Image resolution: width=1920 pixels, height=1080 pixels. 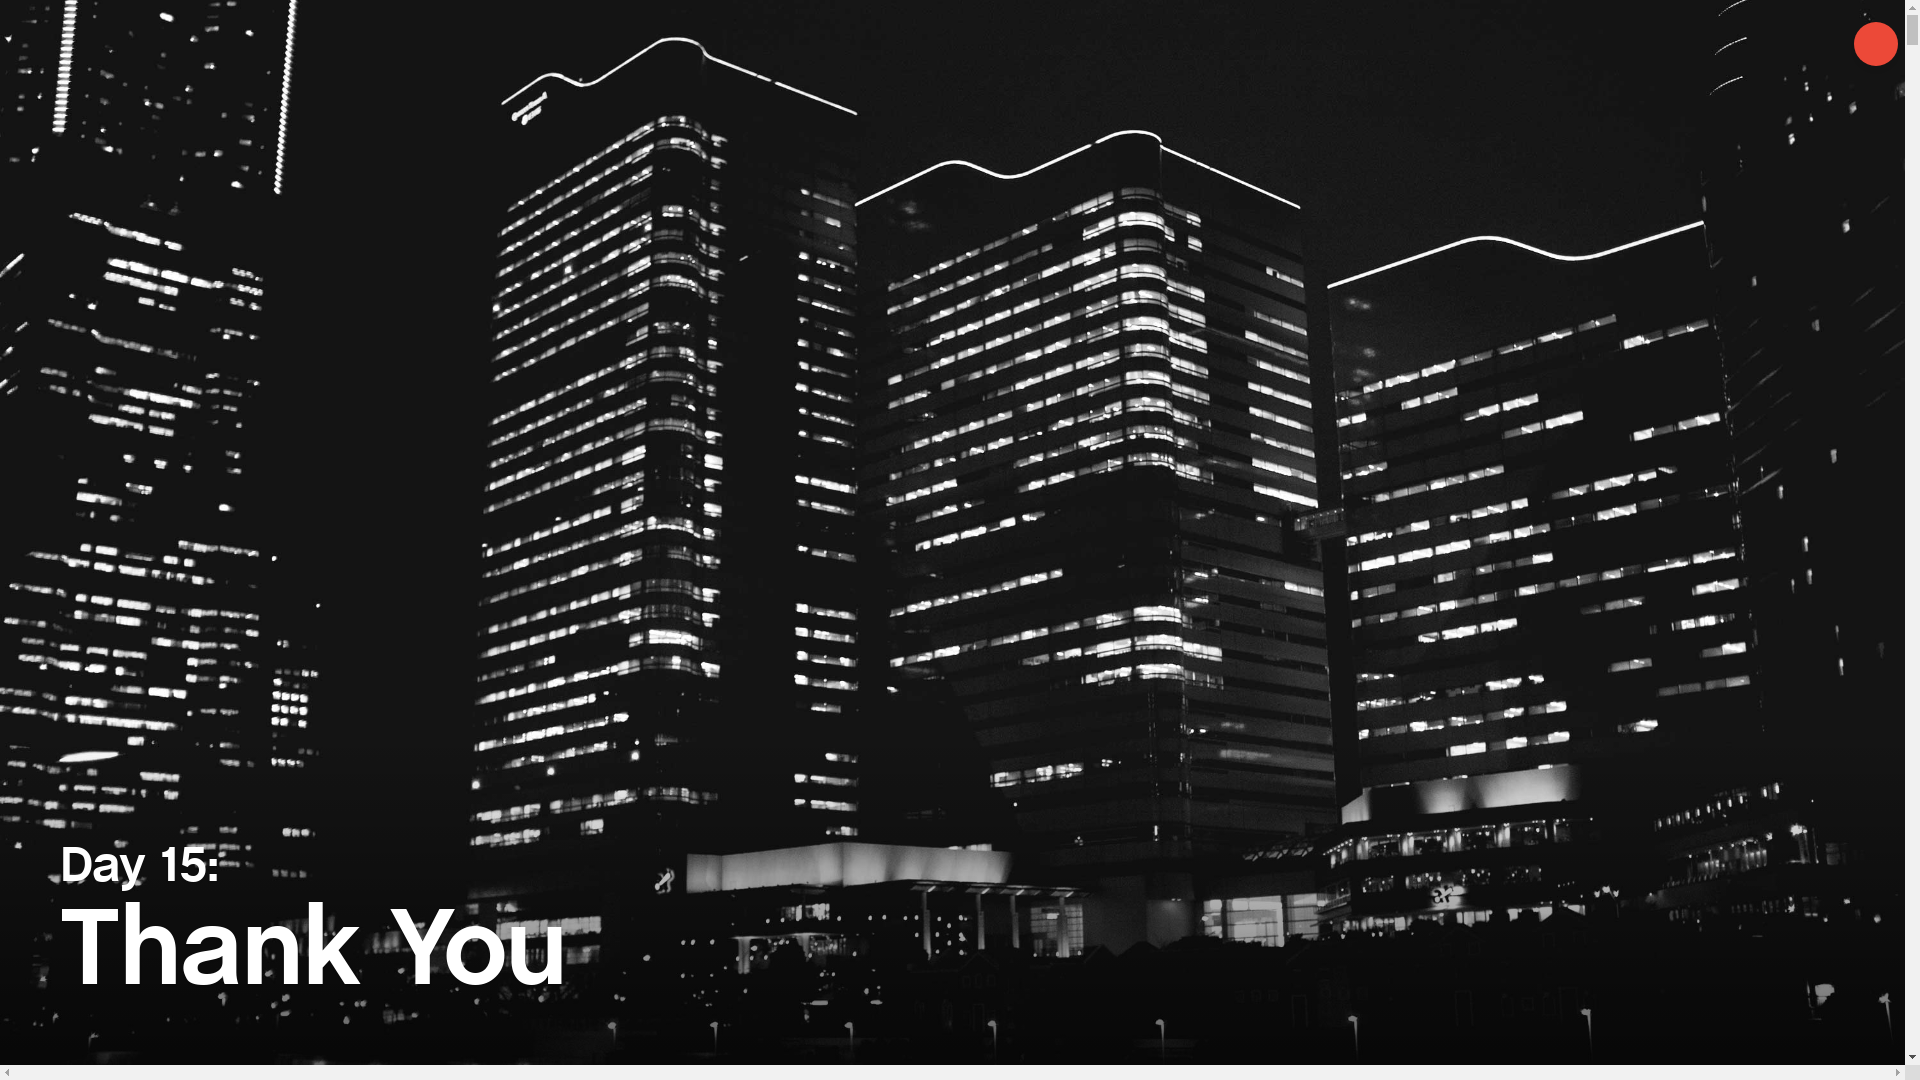 What do you see at coordinates (1753, 390) in the screenshot?
I see `Day 2:
Wedding at the Meiji Jingu Shrine` at bounding box center [1753, 390].